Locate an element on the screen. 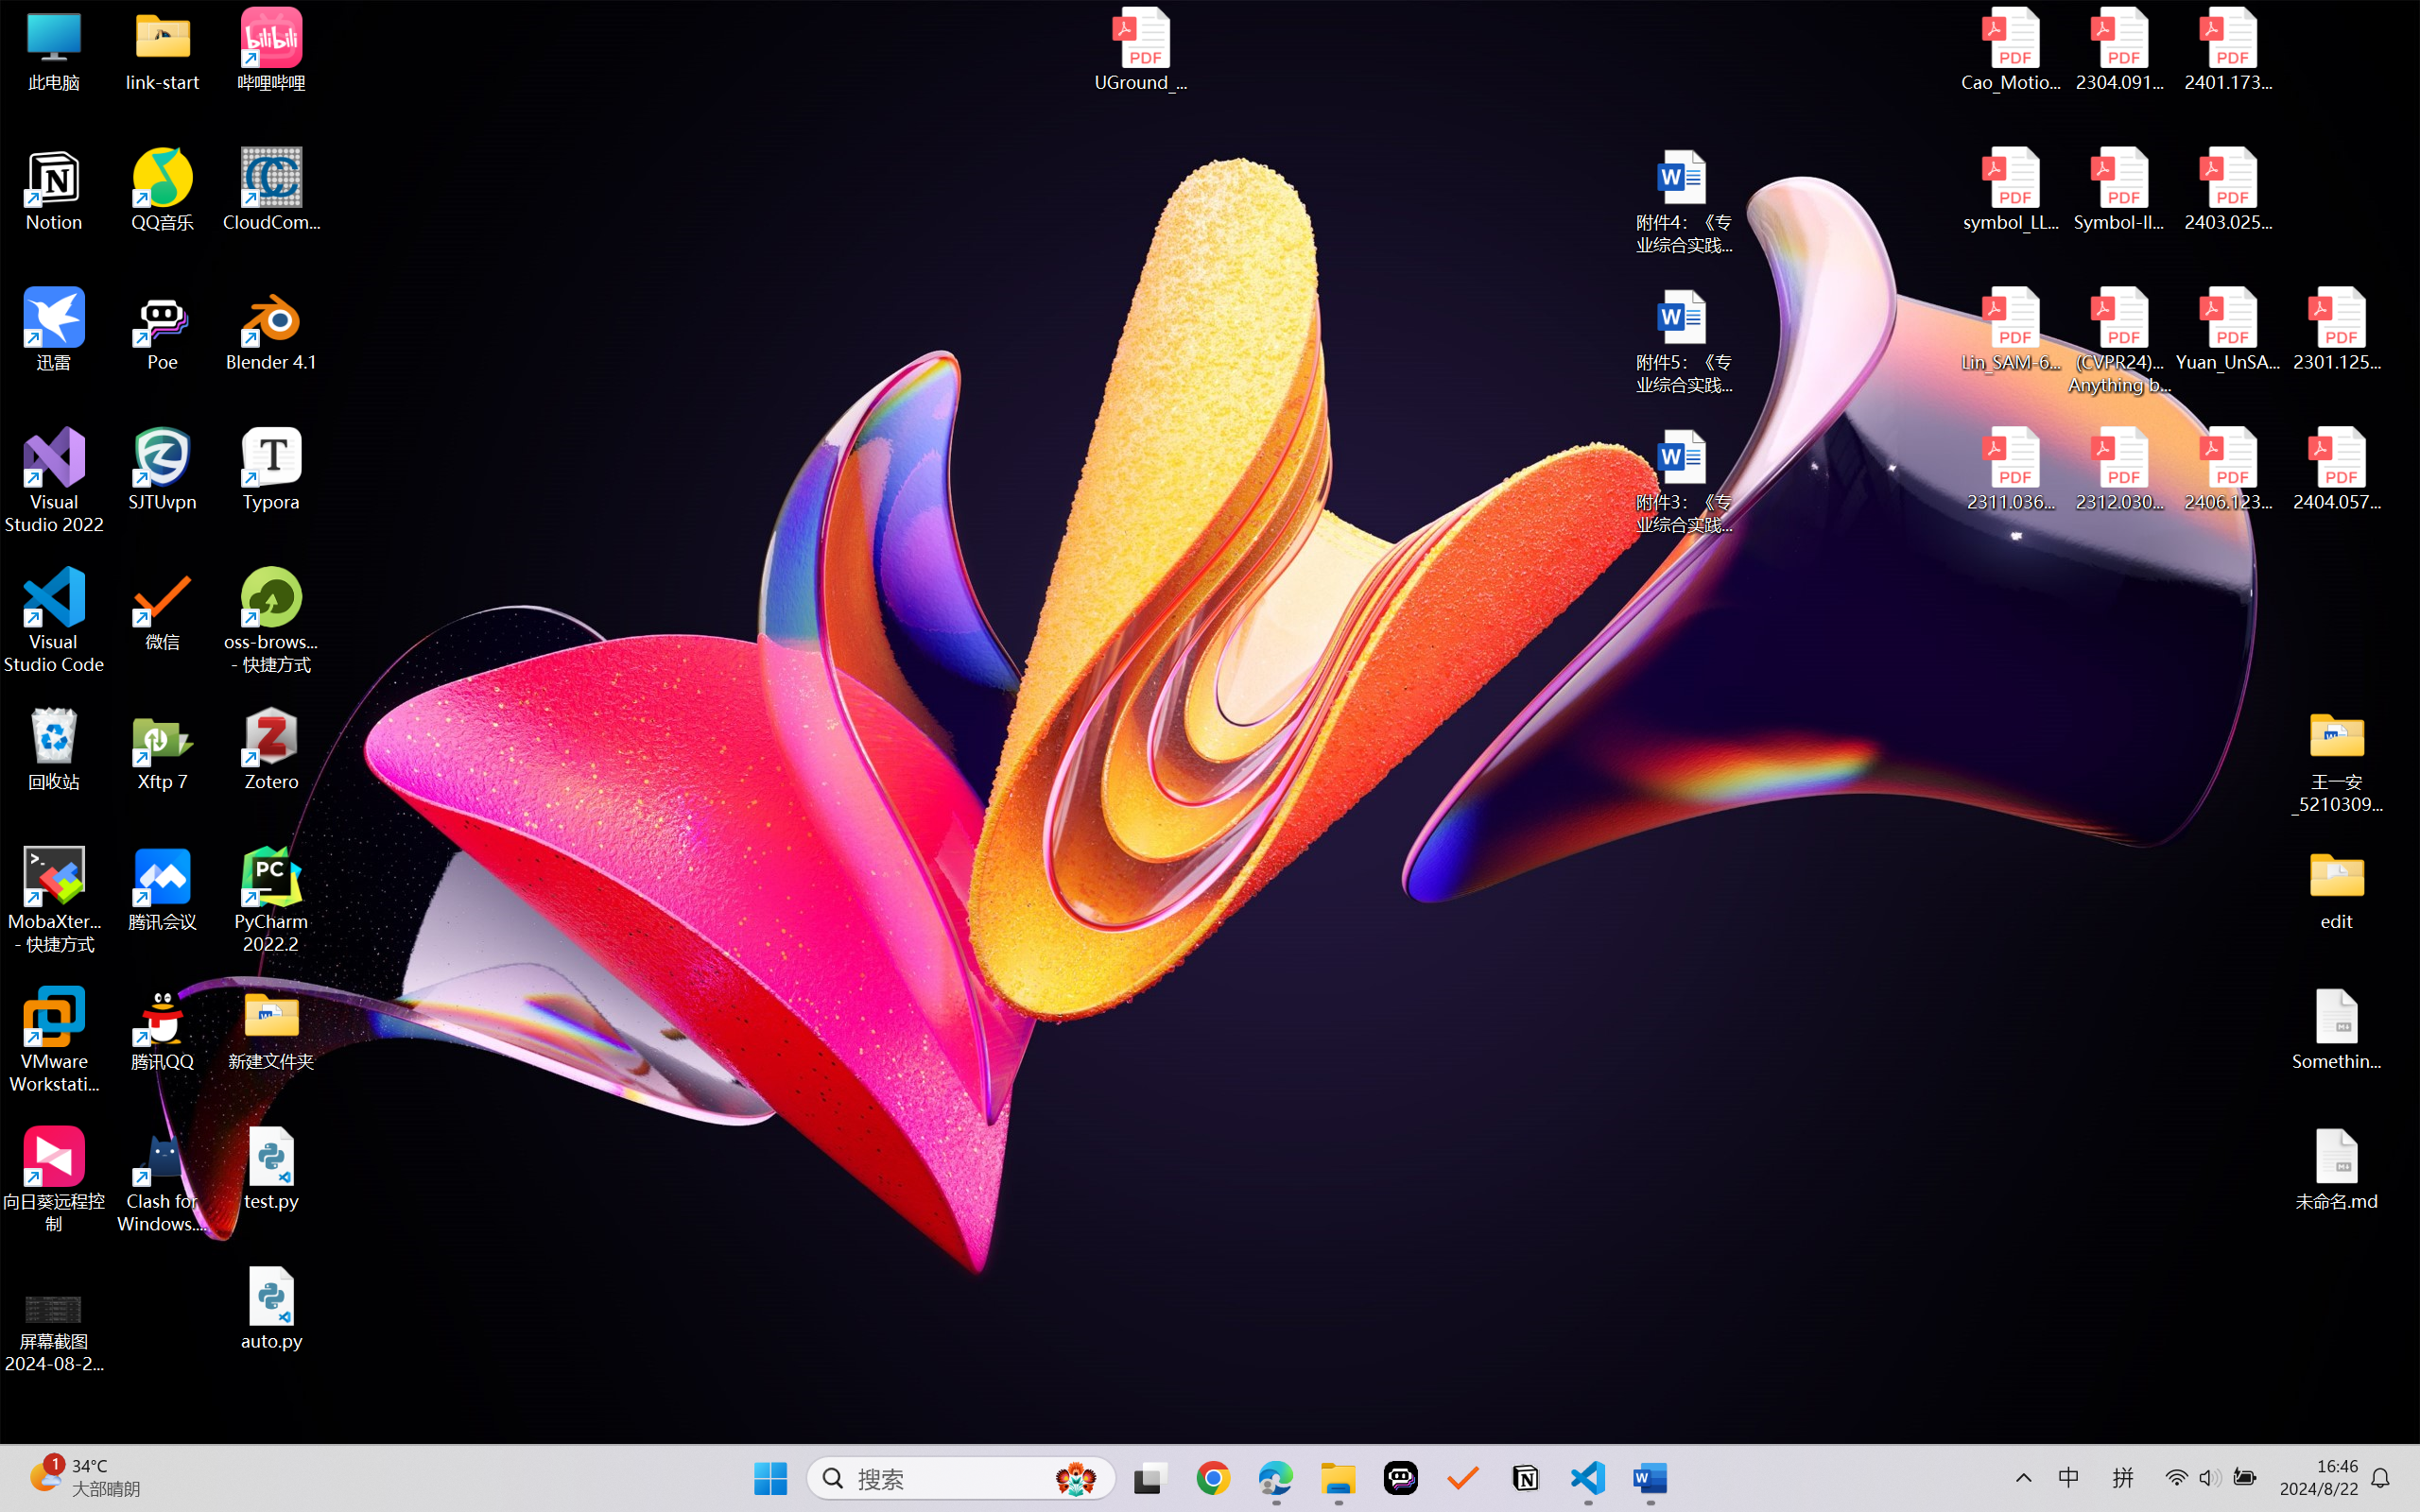  Google Chrome is located at coordinates (1213, 1478).